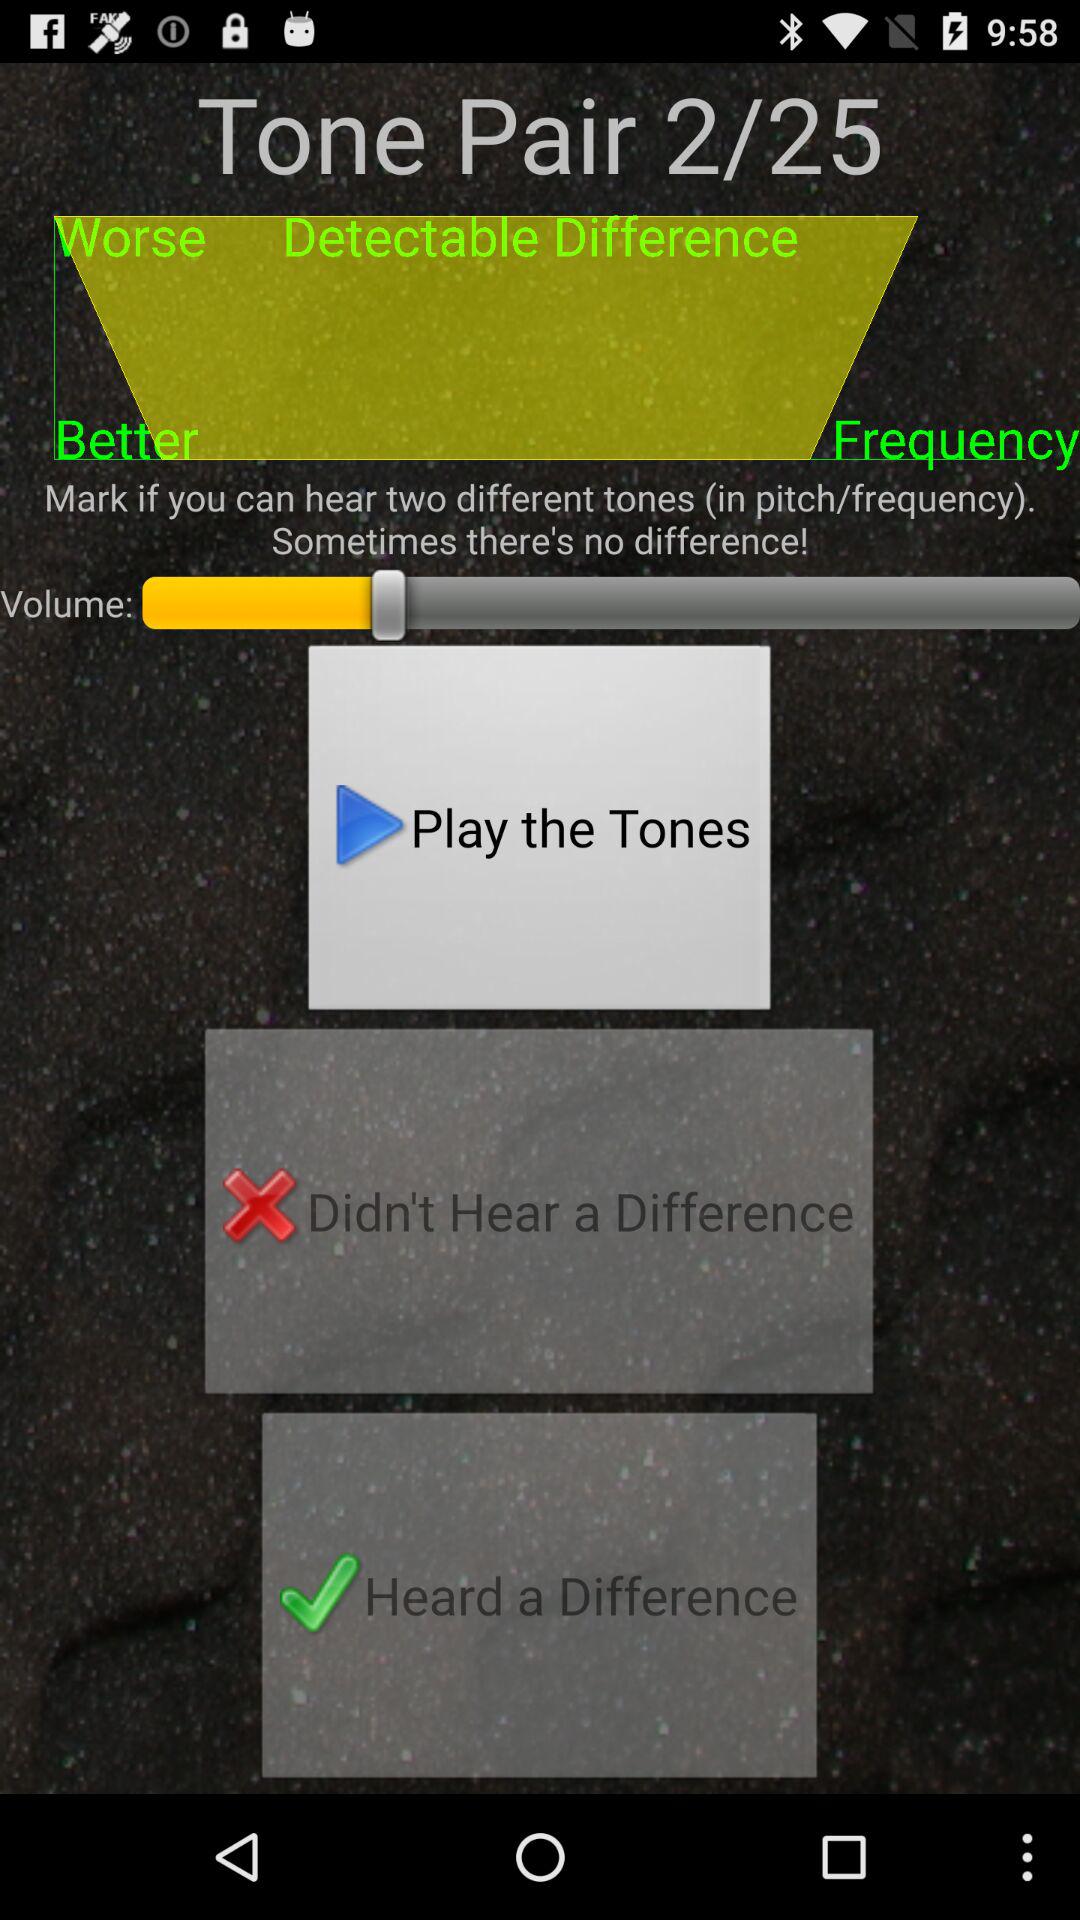 Image resolution: width=1080 pixels, height=1920 pixels. What do you see at coordinates (539, 1217) in the screenshot?
I see `press the item below the play the tones` at bounding box center [539, 1217].